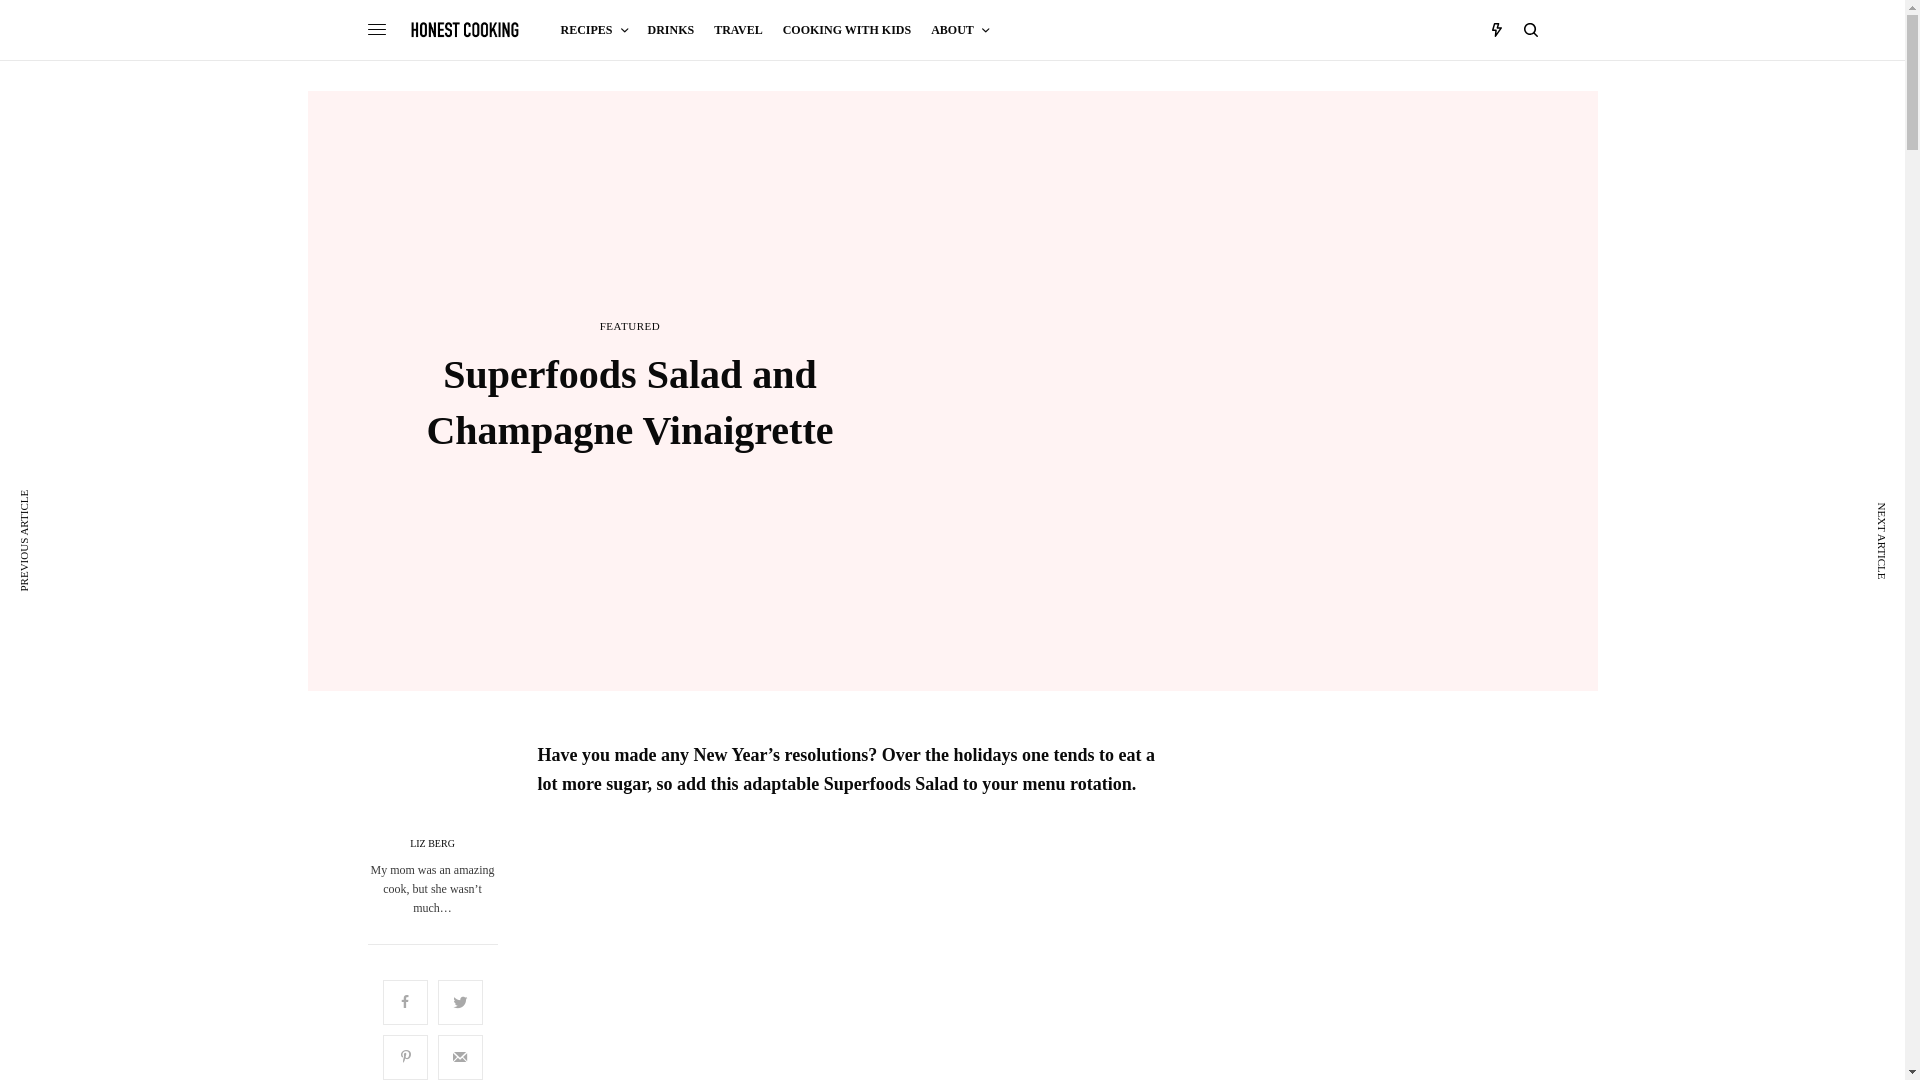  Describe the element at coordinates (846, 30) in the screenshot. I see `COOKING WITH KIDS` at that location.